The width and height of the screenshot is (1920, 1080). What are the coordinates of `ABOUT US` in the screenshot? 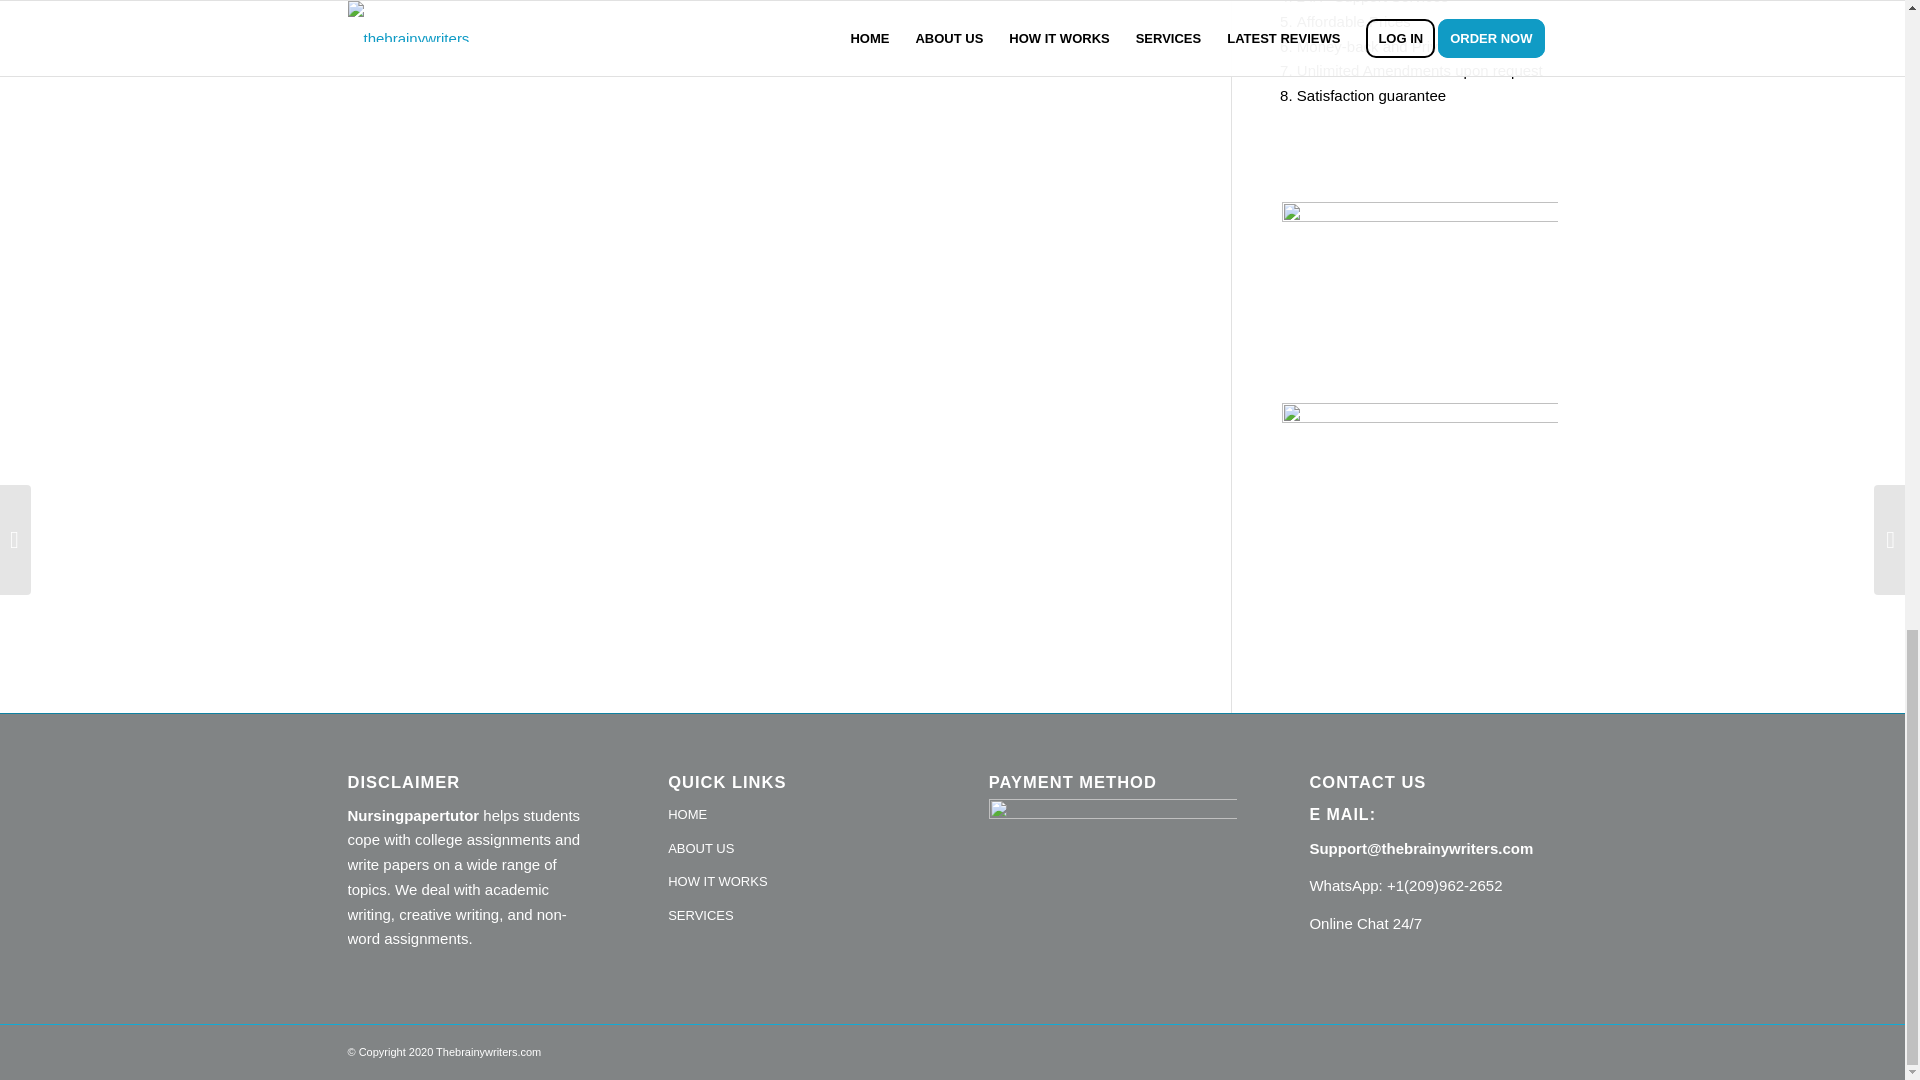 It's located at (792, 850).